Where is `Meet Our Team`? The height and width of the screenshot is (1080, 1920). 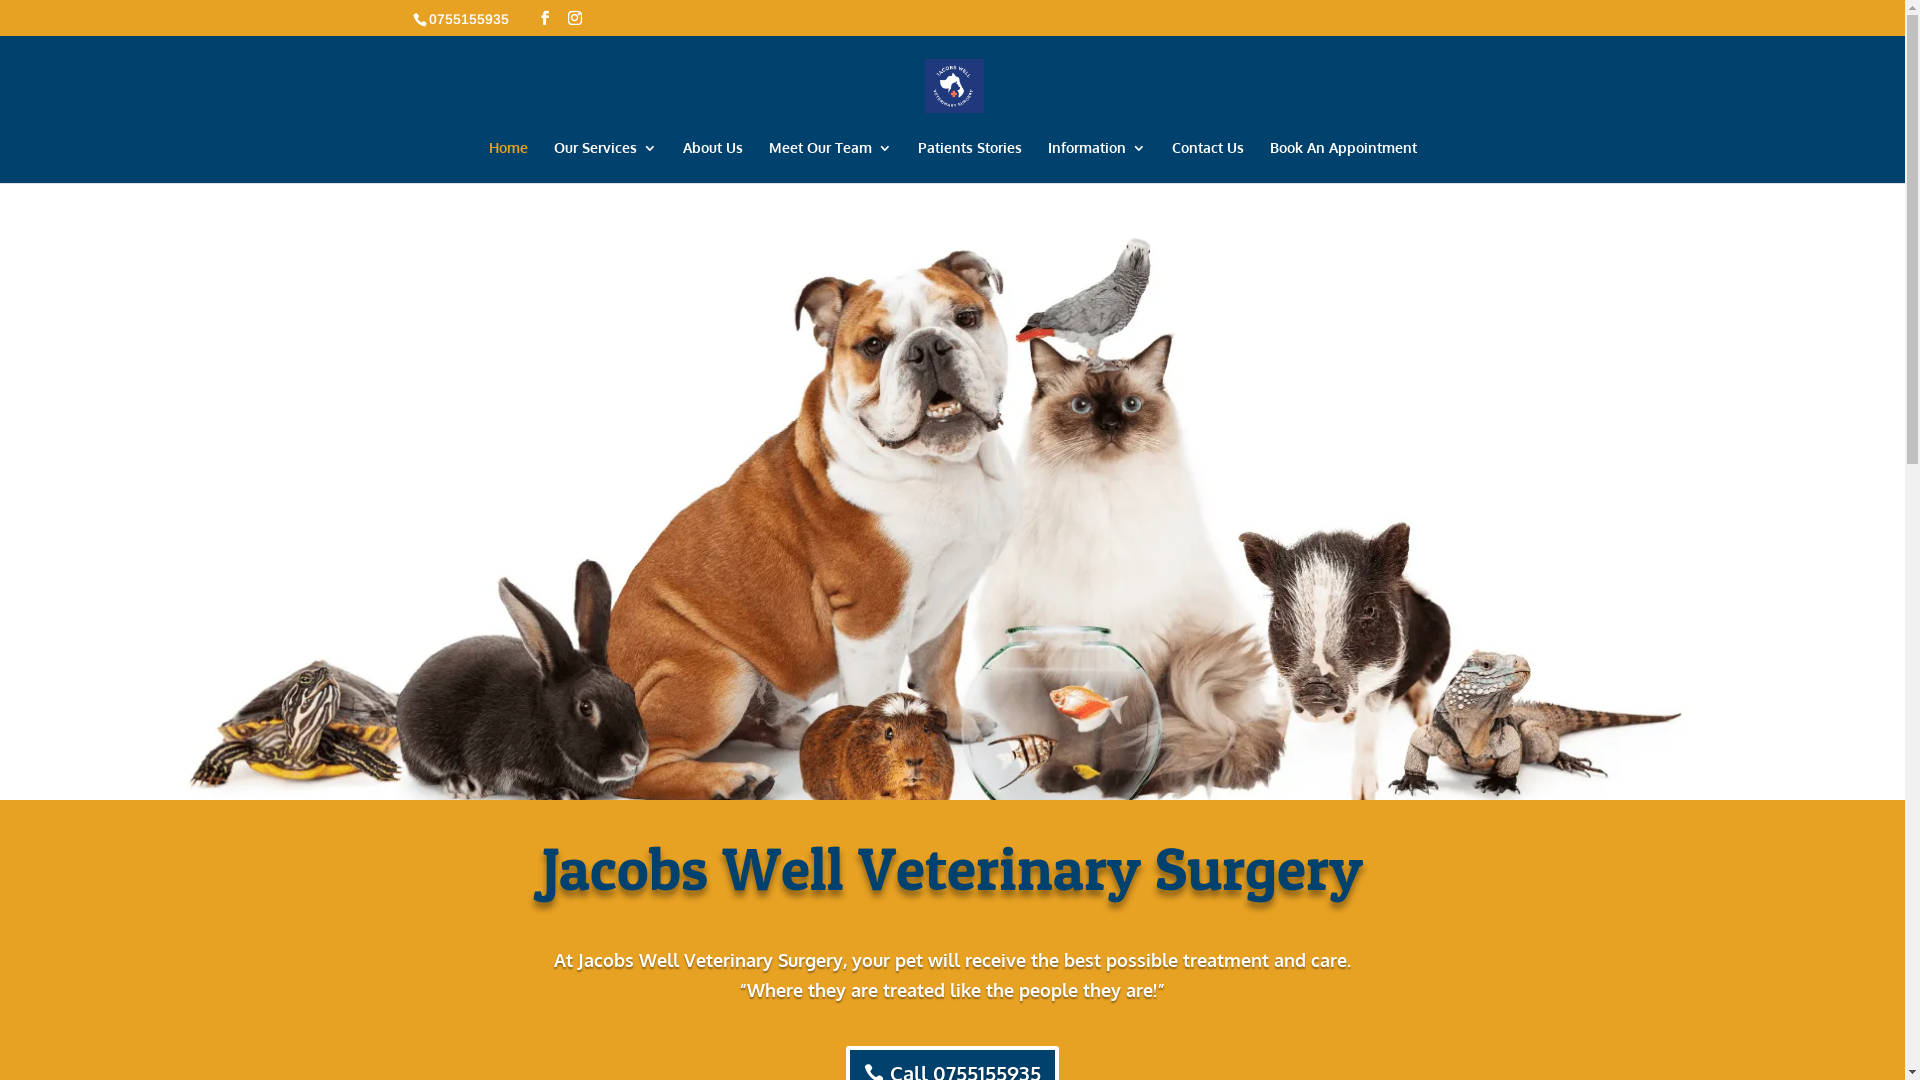
Meet Our Team is located at coordinates (830, 162).